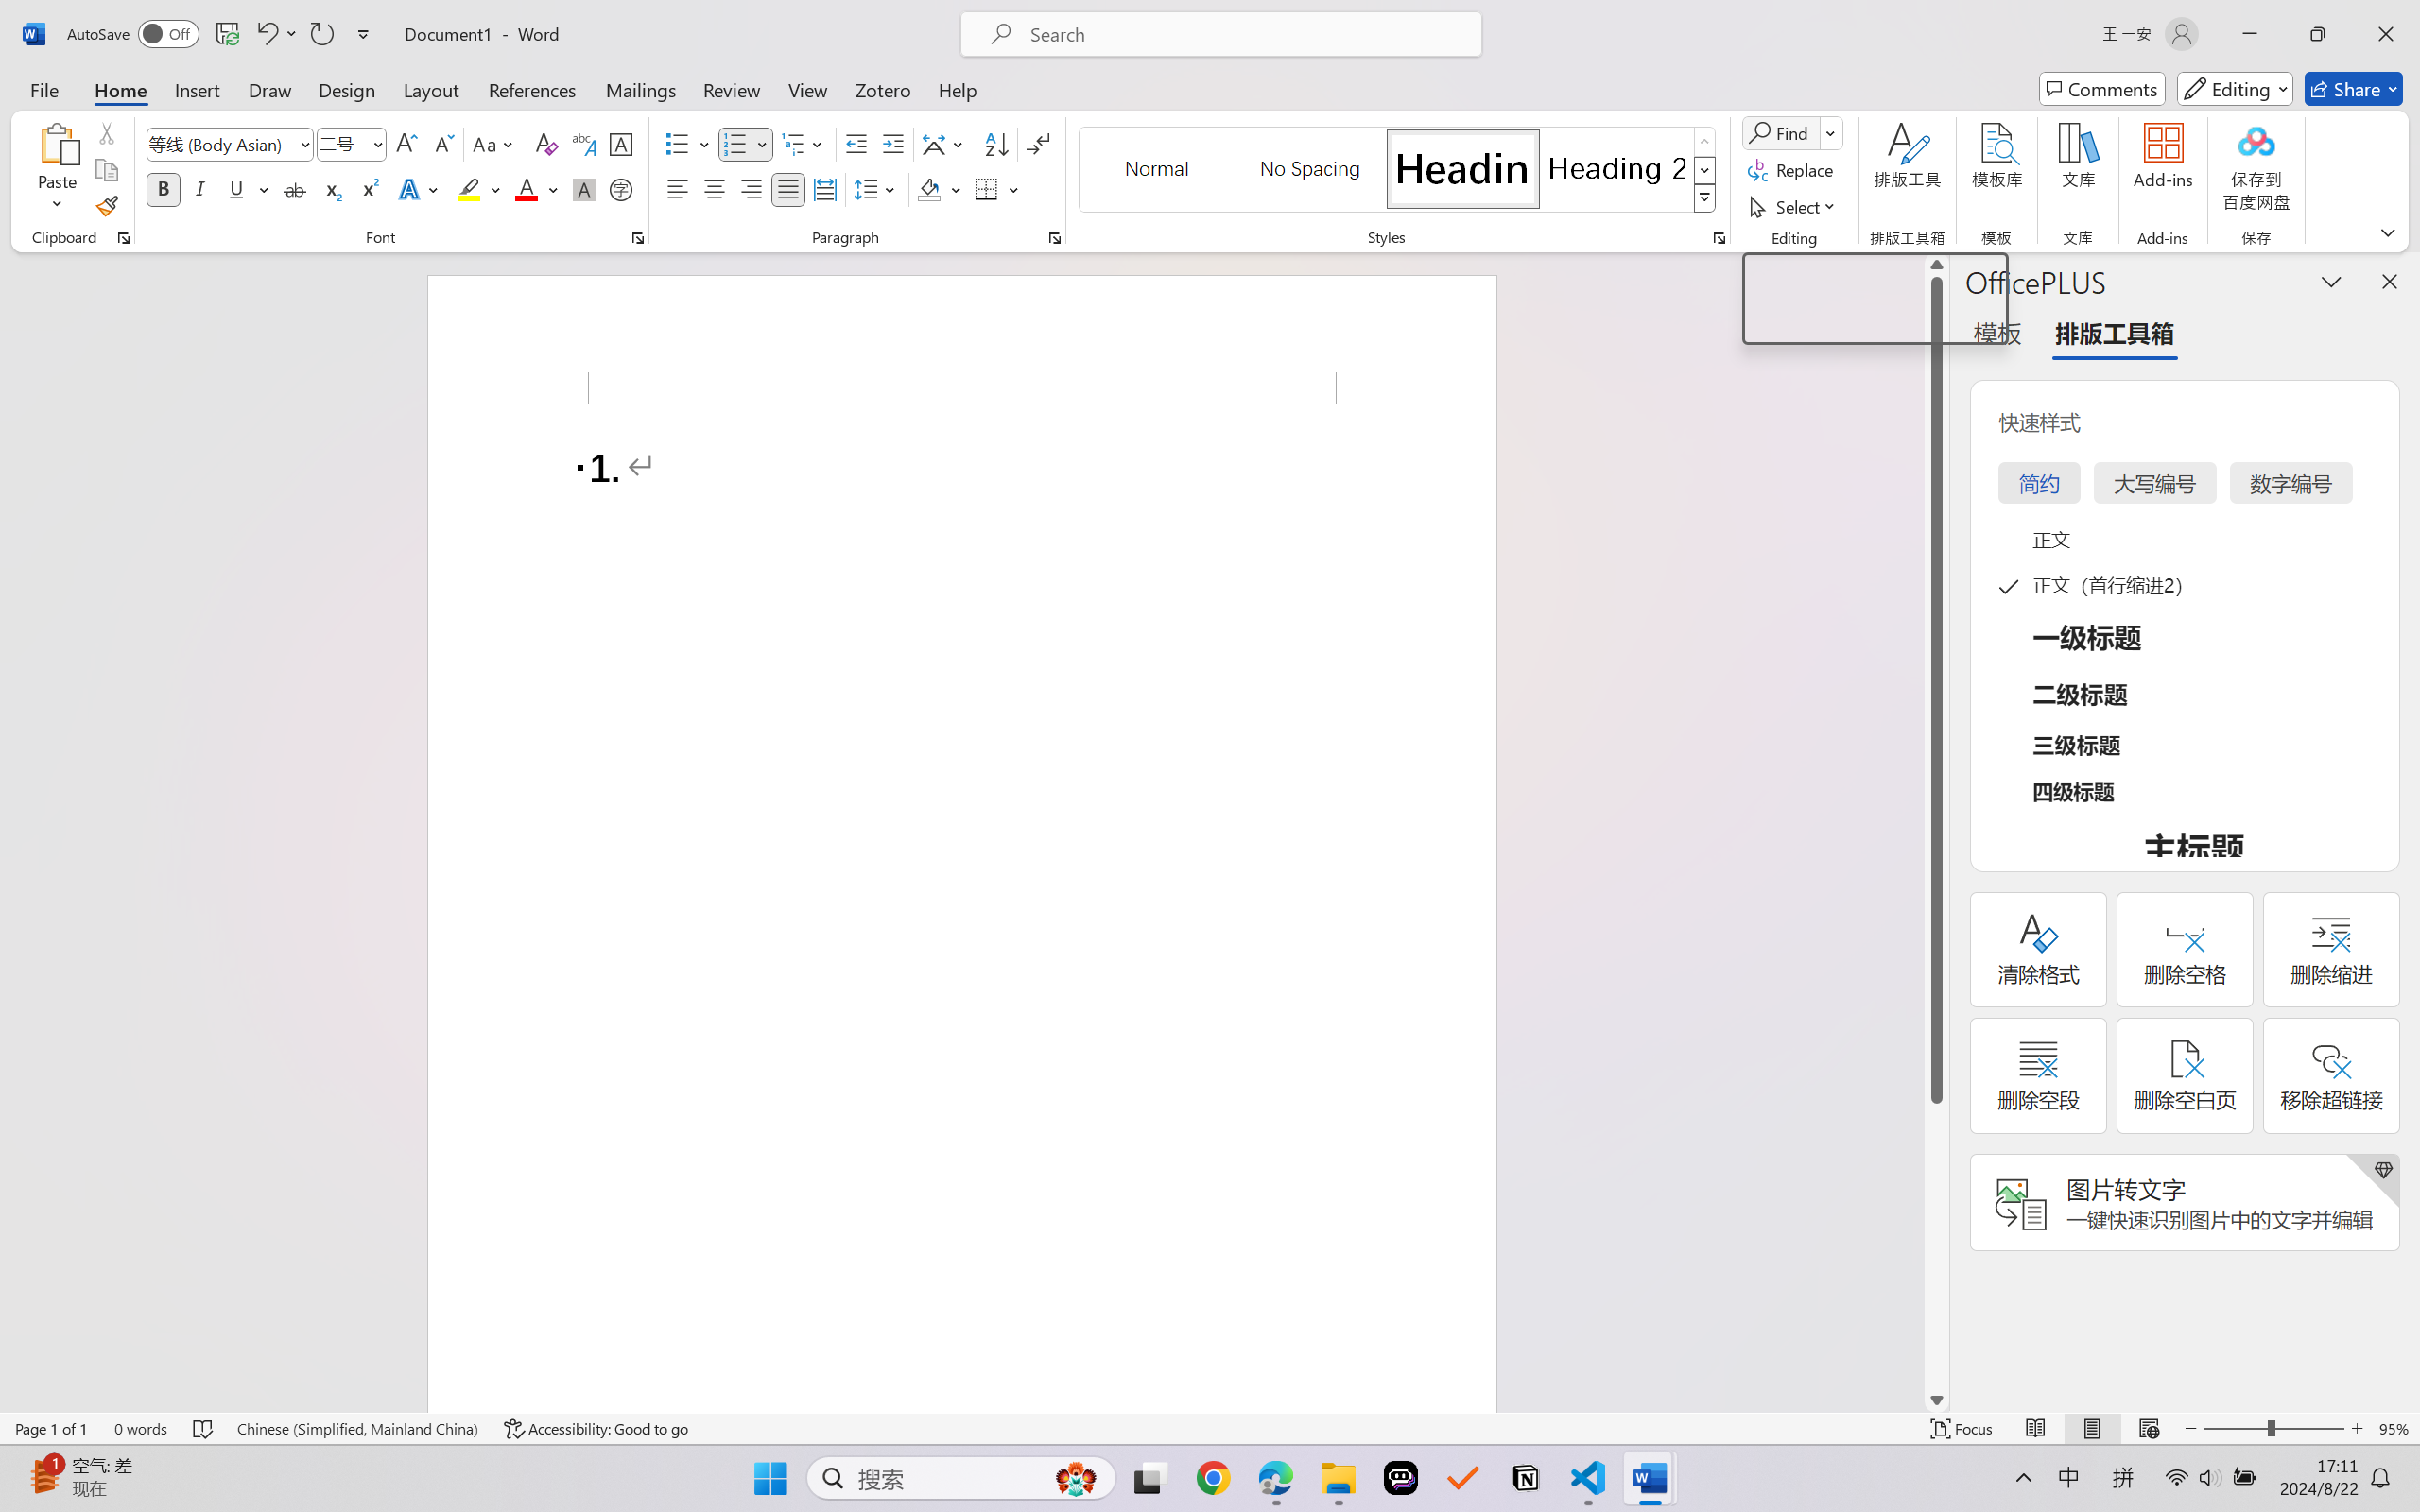 The height and width of the screenshot is (1512, 2420). I want to click on Class: MsoCommandBar, so click(1210, 1428).